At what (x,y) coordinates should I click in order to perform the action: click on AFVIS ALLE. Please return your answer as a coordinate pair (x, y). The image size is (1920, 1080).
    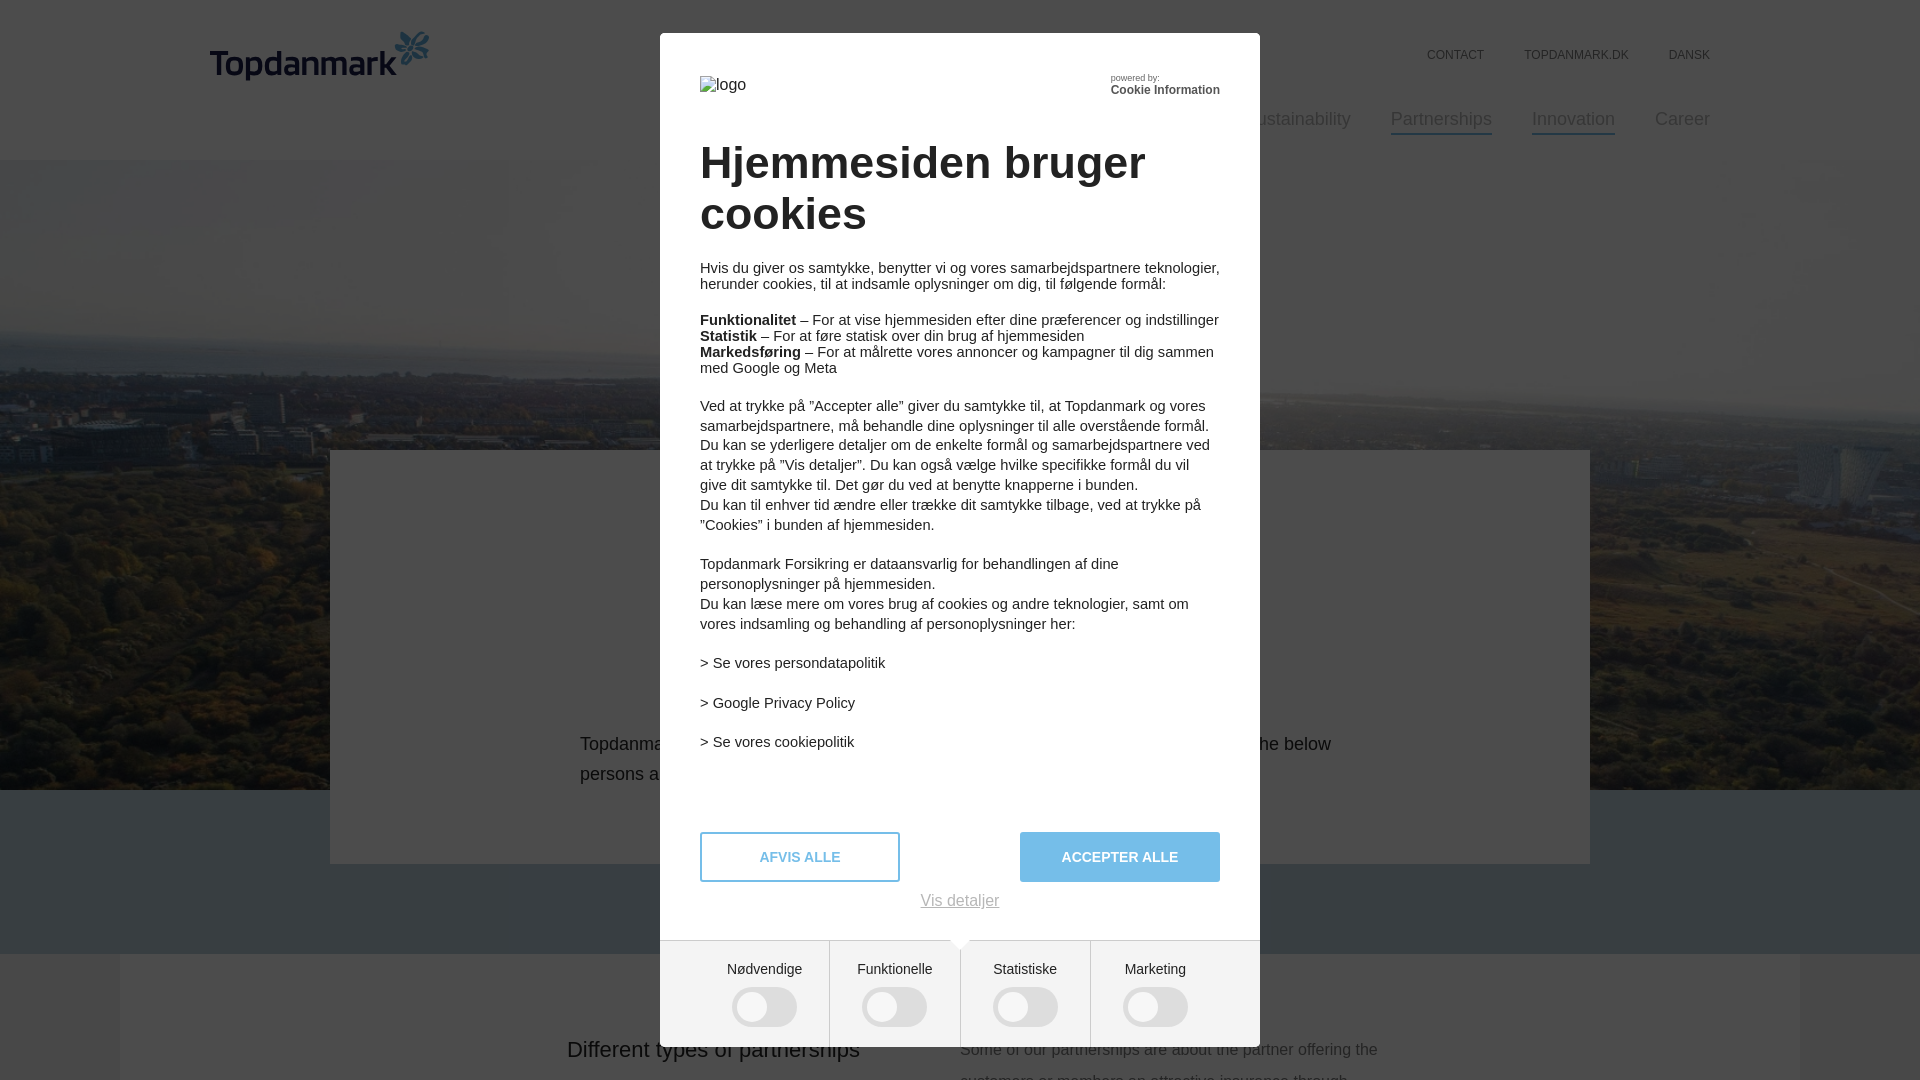
    Looking at the image, I should click on (800, 856).